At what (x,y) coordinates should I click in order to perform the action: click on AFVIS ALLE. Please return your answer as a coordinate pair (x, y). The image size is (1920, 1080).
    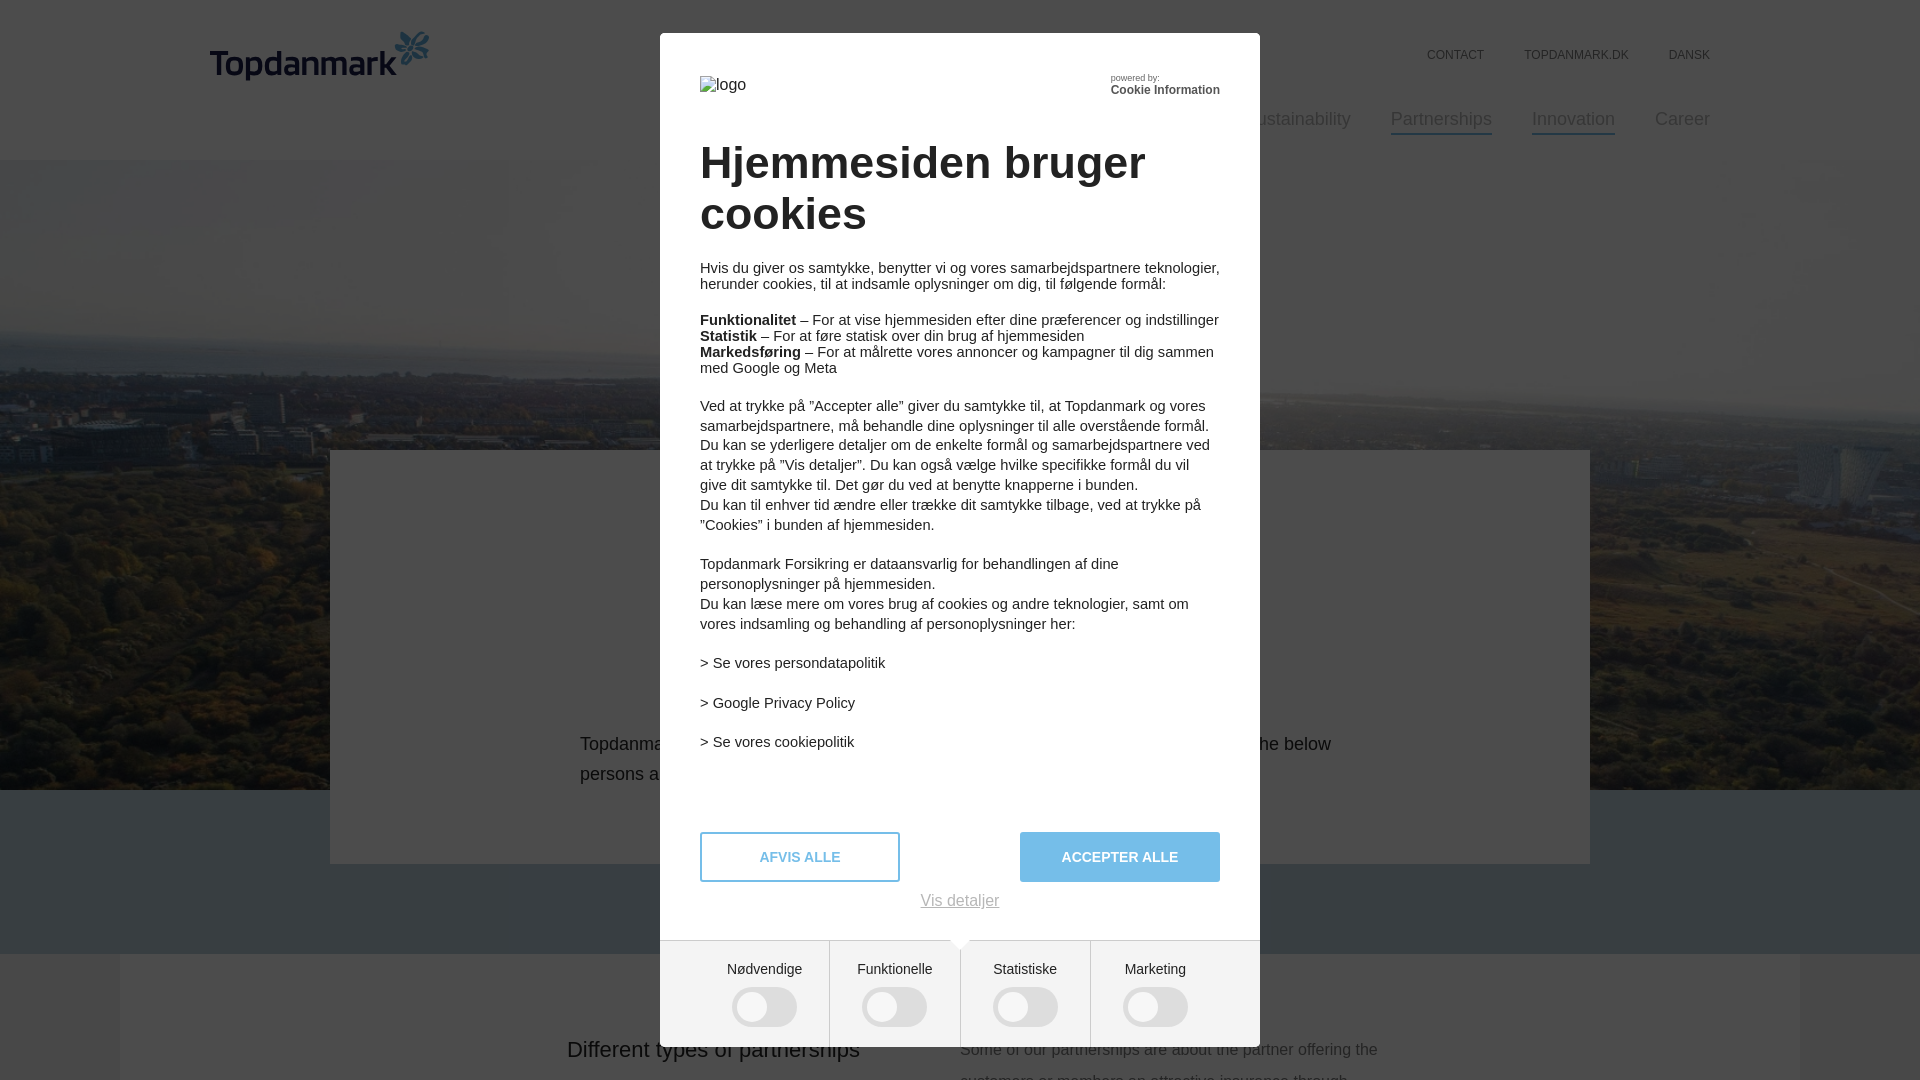
    Looking at the image, I should click on (800, 856).